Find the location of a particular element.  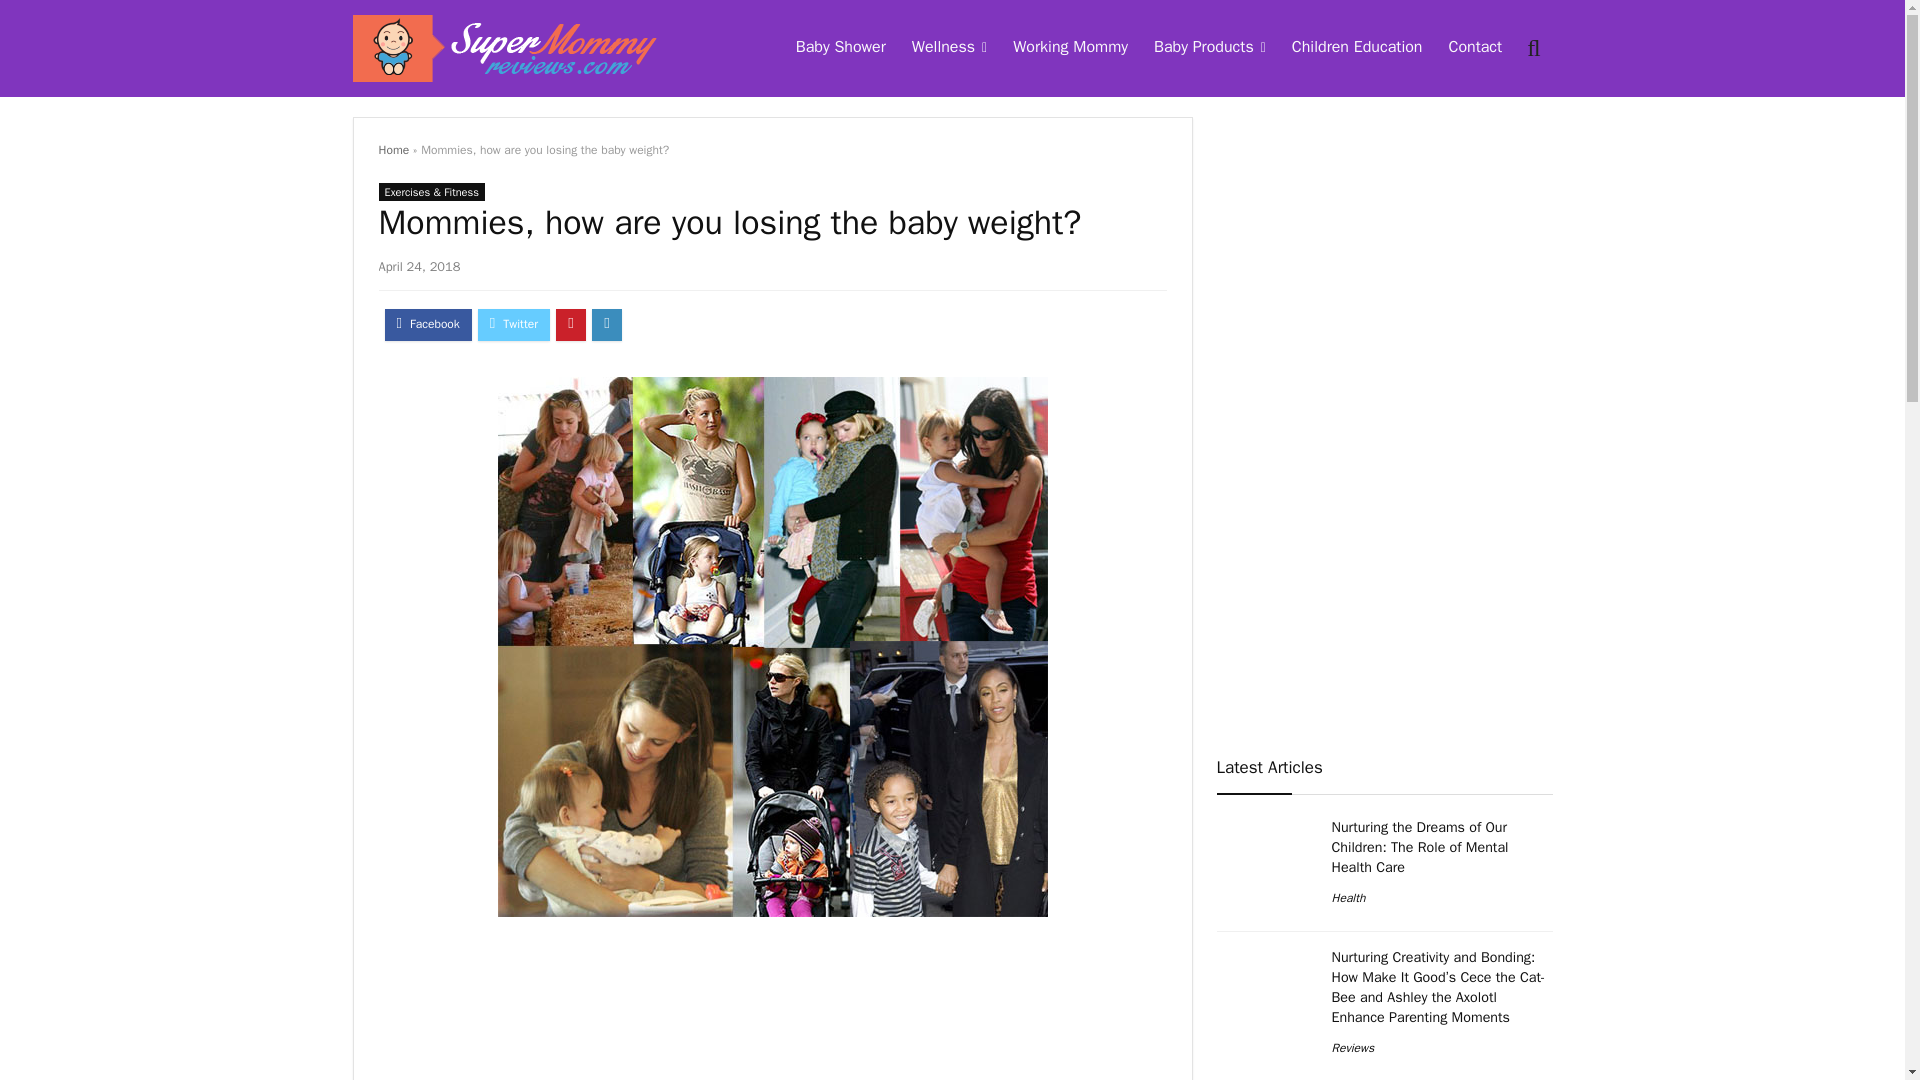

Home is located at coordinates (393, 149).